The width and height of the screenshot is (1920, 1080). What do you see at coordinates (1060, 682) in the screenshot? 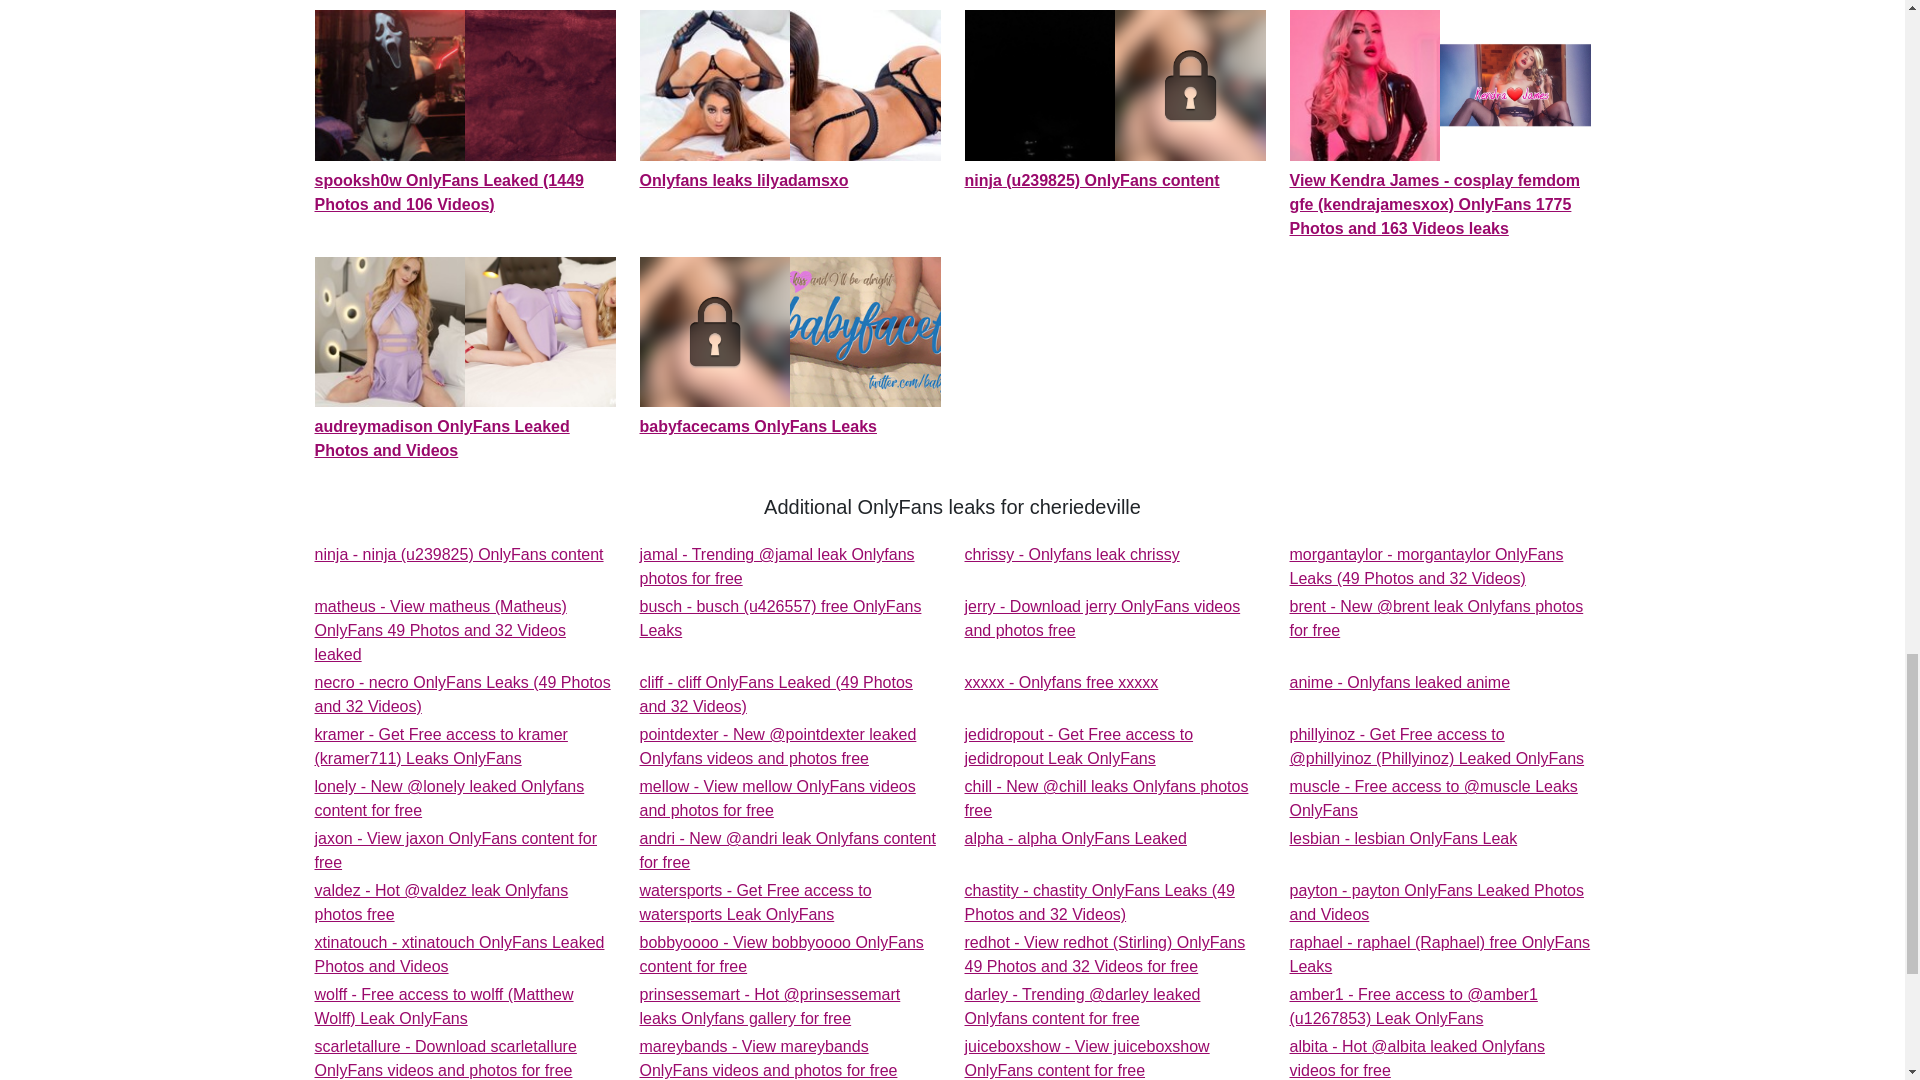
I see `anime - Onlyfans leaked anime` at bounding box center [1060, 682].